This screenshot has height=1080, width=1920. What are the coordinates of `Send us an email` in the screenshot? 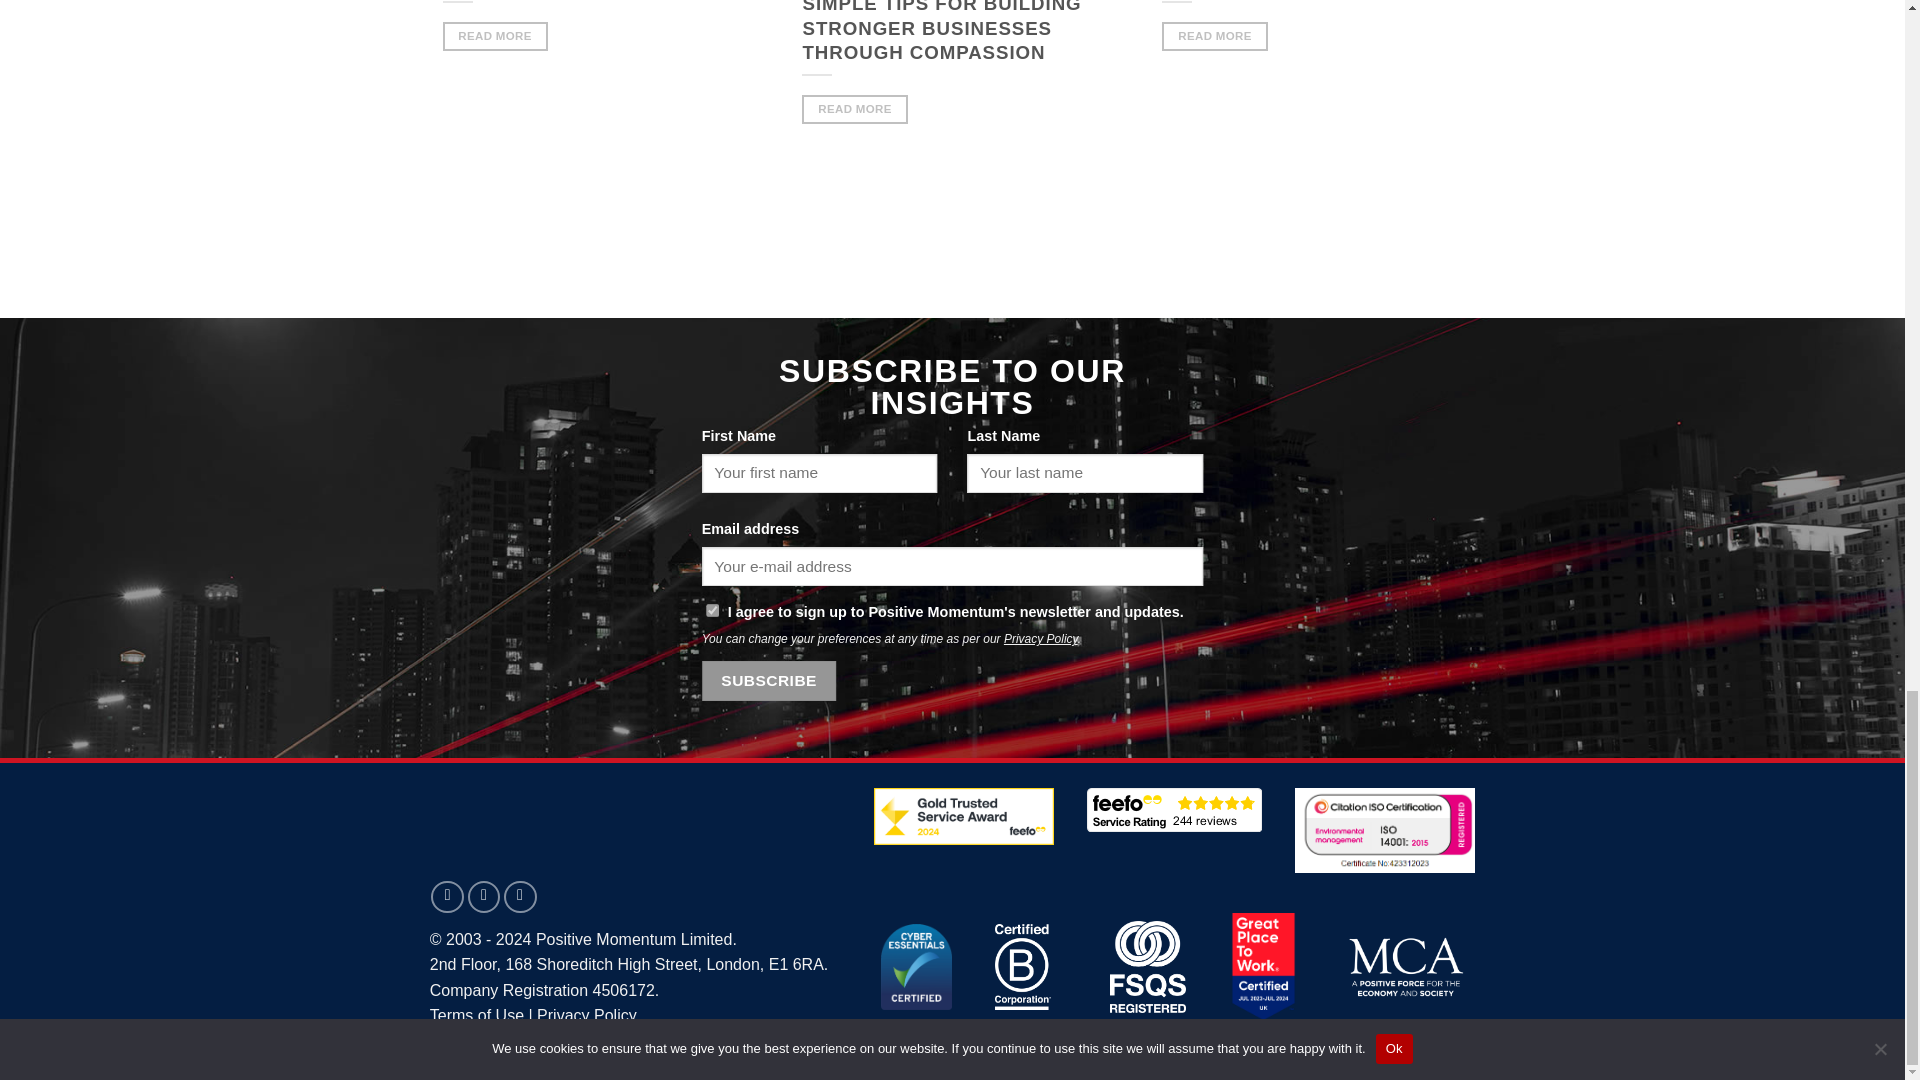 It's located at (447, 897).